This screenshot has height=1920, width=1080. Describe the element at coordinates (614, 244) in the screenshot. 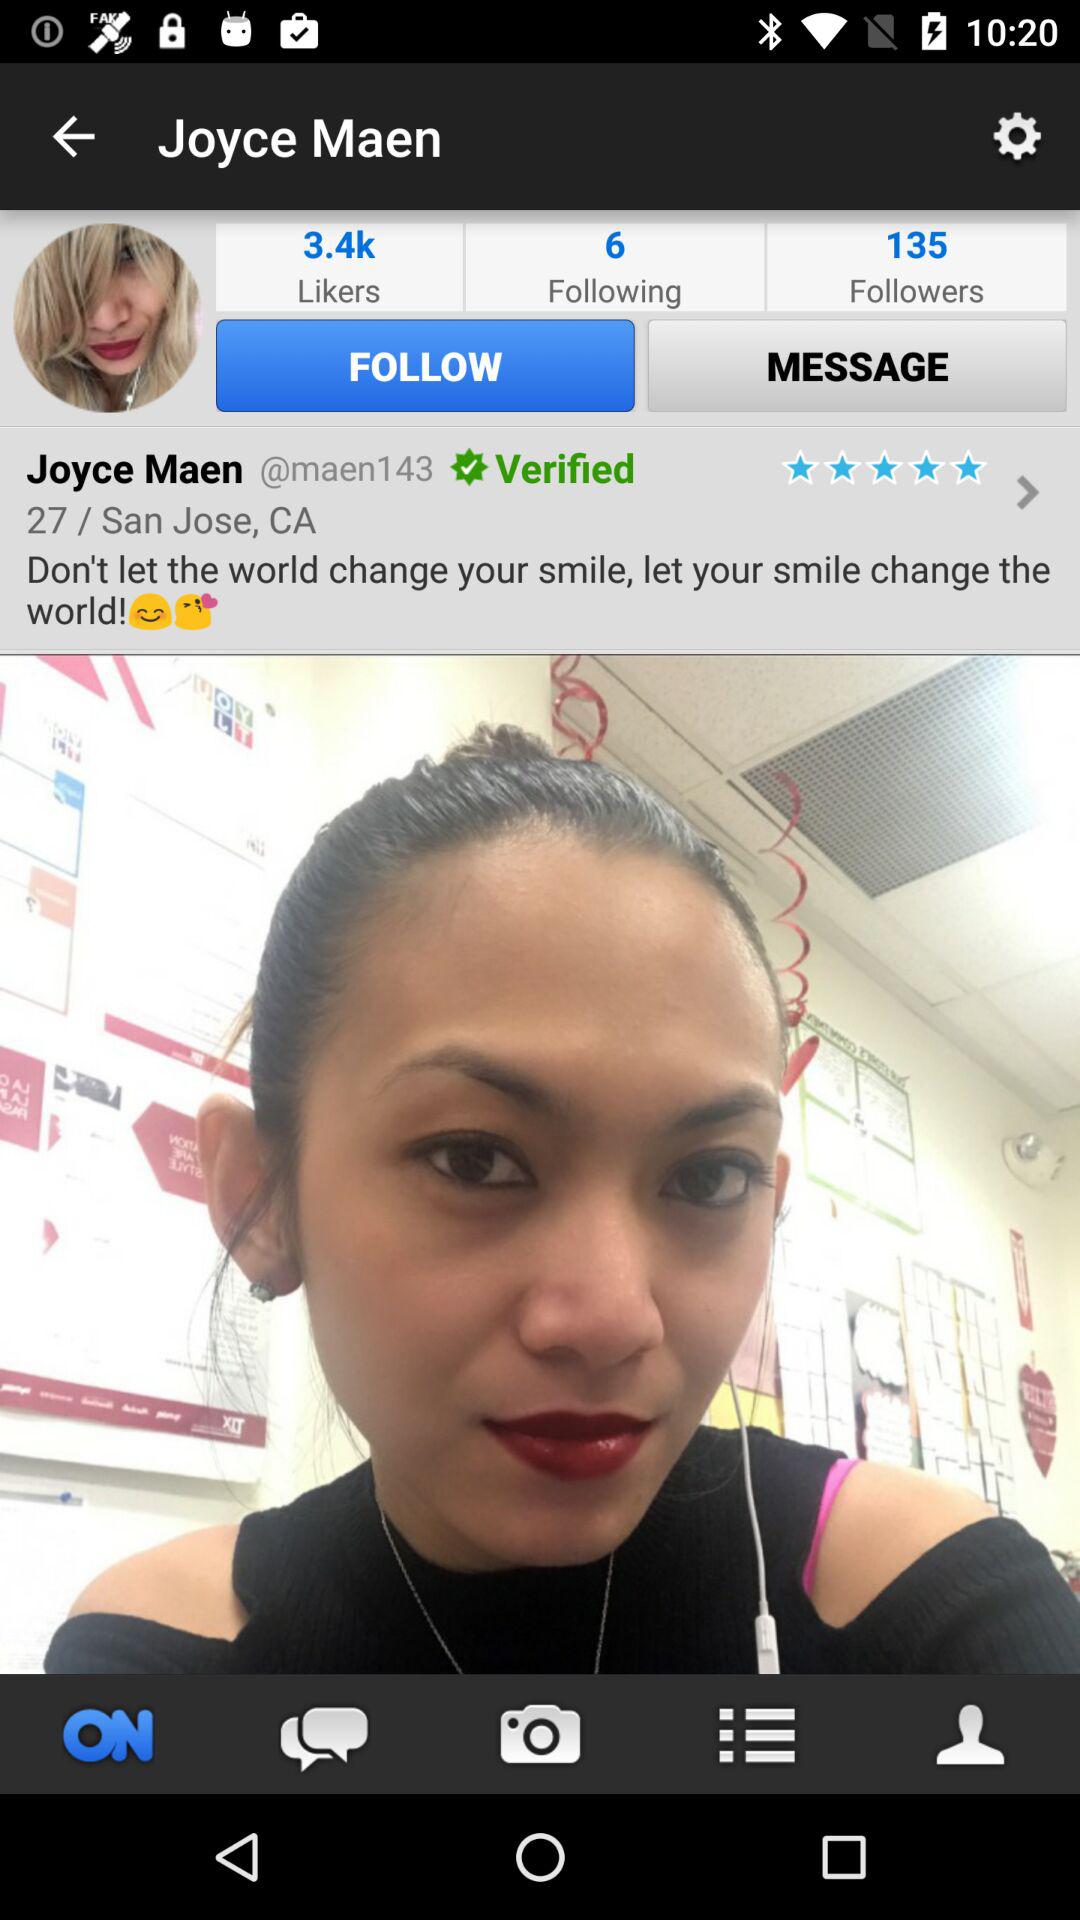

I see `open item next to followers item` at that location.